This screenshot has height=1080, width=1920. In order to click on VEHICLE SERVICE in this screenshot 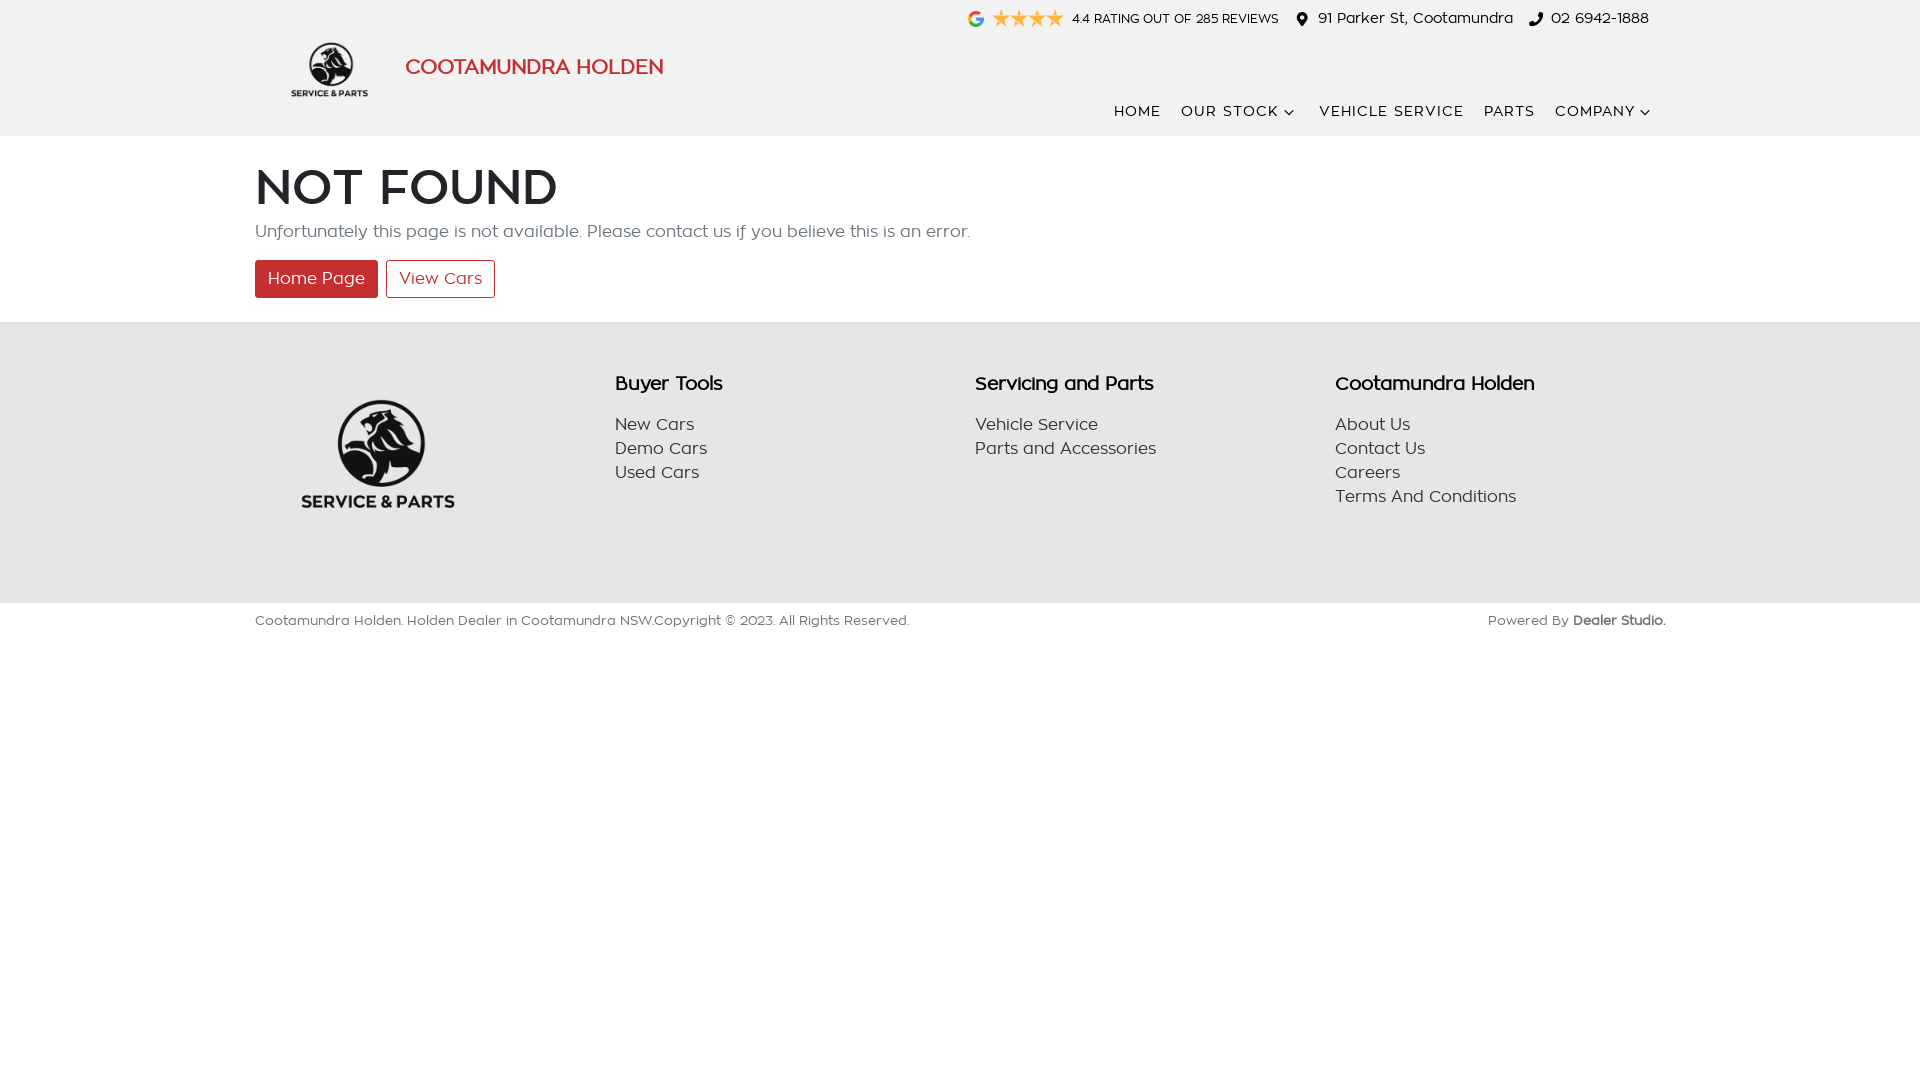, I will do `click(1392, 112)`.